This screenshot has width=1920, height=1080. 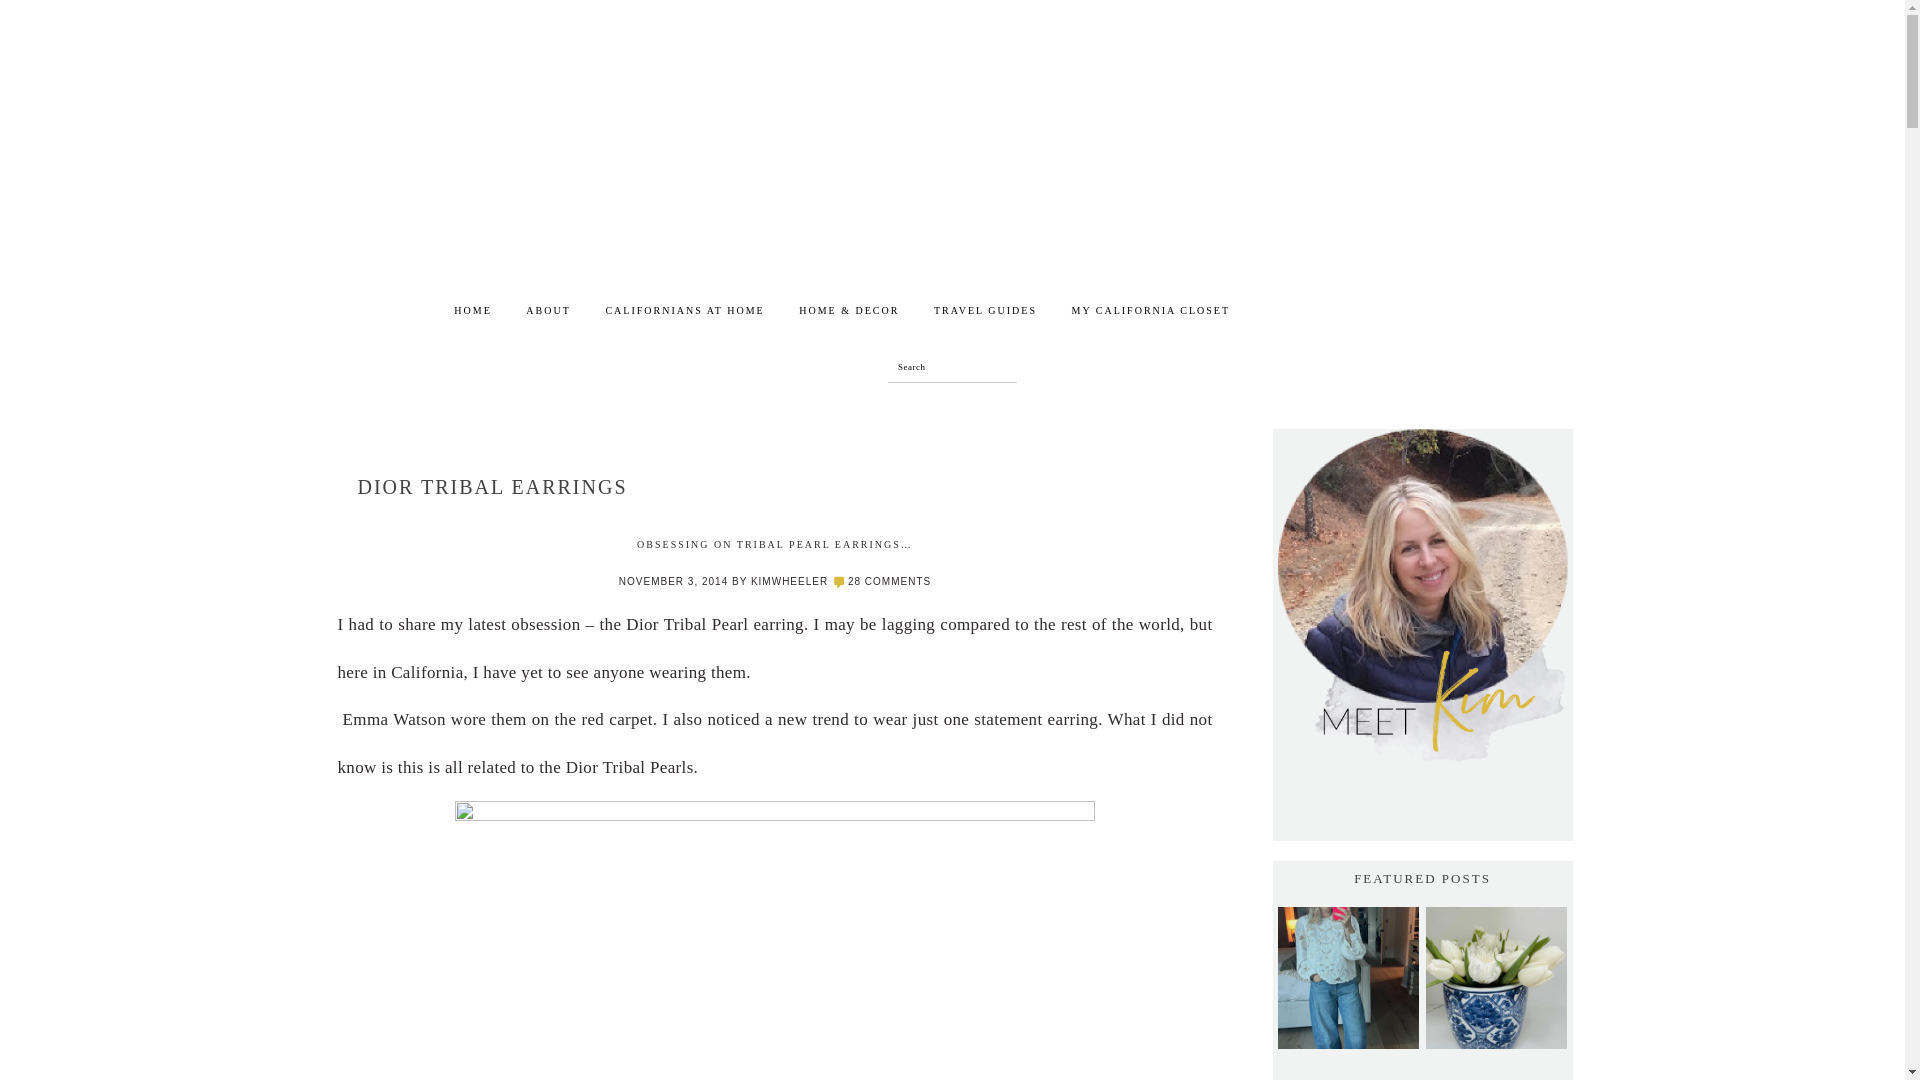 I want to click on HOME, so click(x=472, y=314).